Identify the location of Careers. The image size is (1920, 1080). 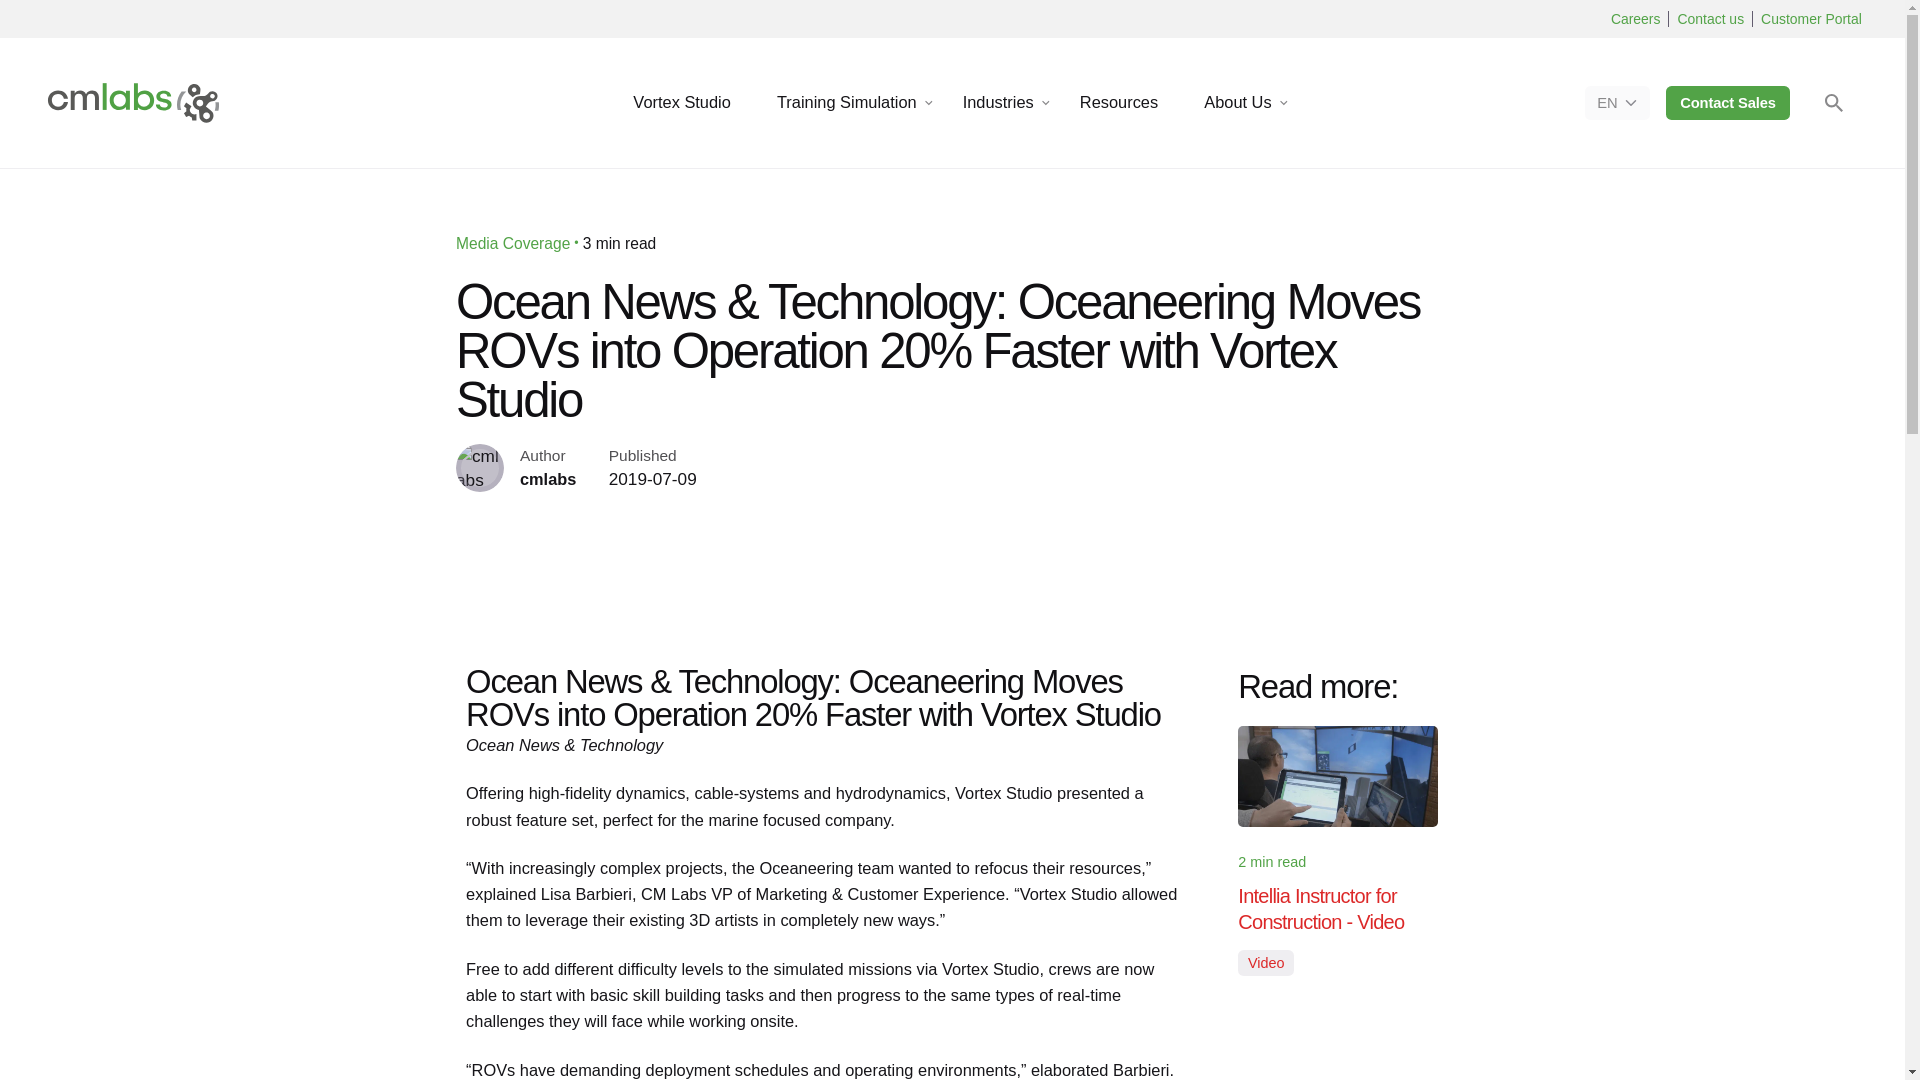
(1635, 18).